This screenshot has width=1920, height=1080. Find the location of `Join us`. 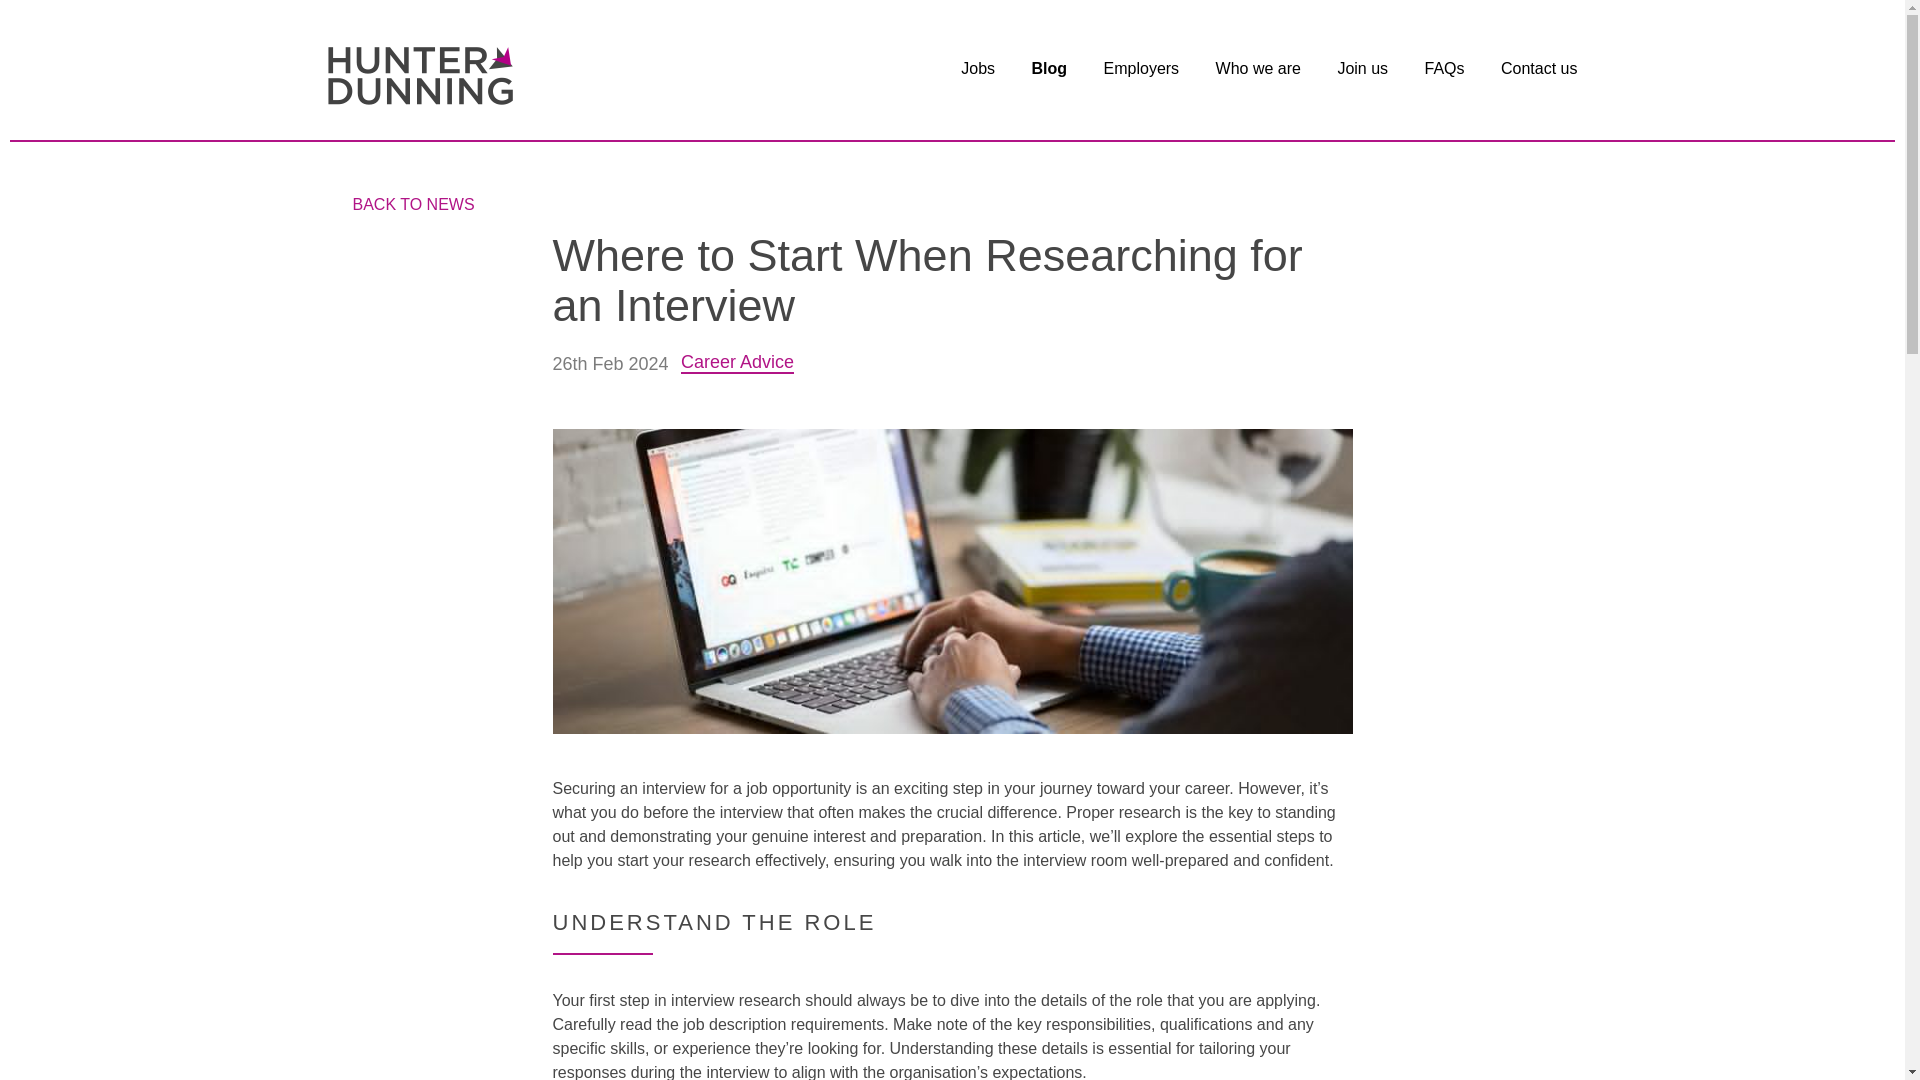

Join us is located at coordinates (1362, 72).